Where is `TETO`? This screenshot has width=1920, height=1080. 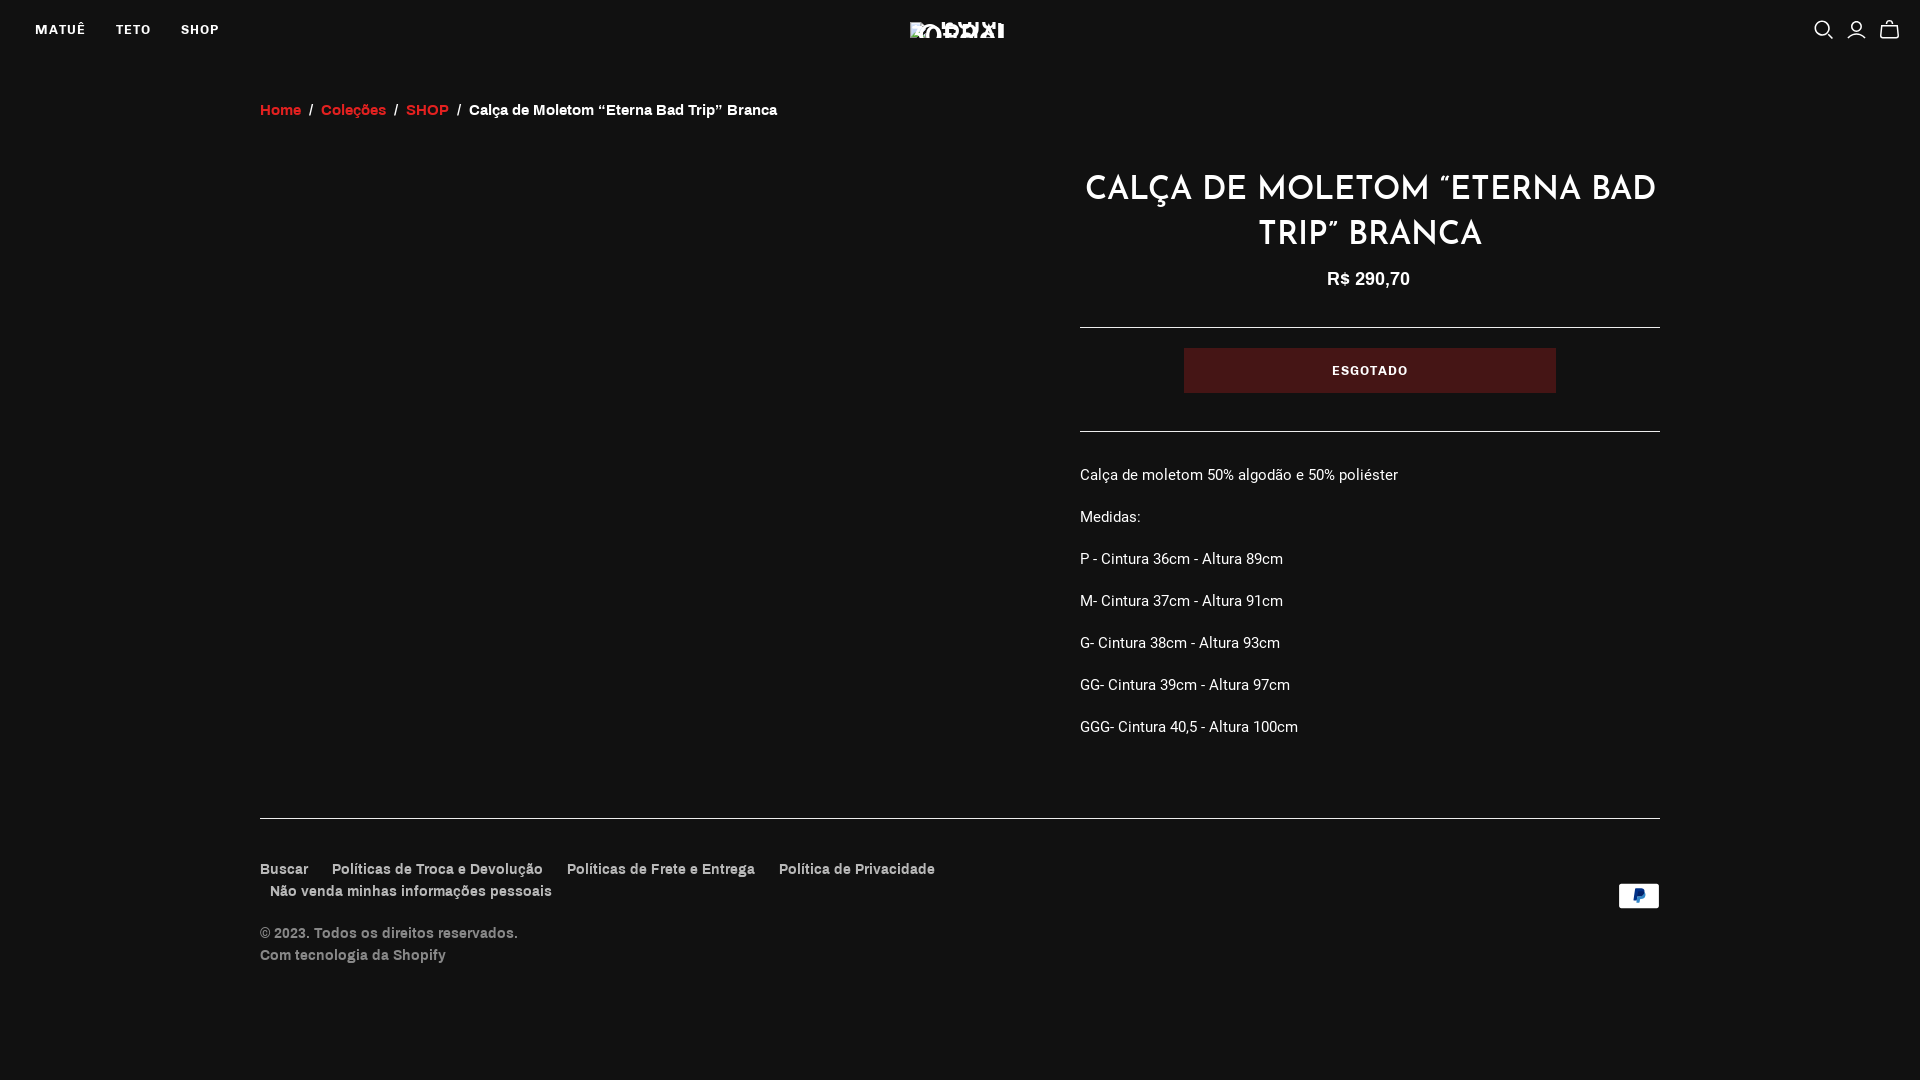 TETO is located at coordinates (134, 30).